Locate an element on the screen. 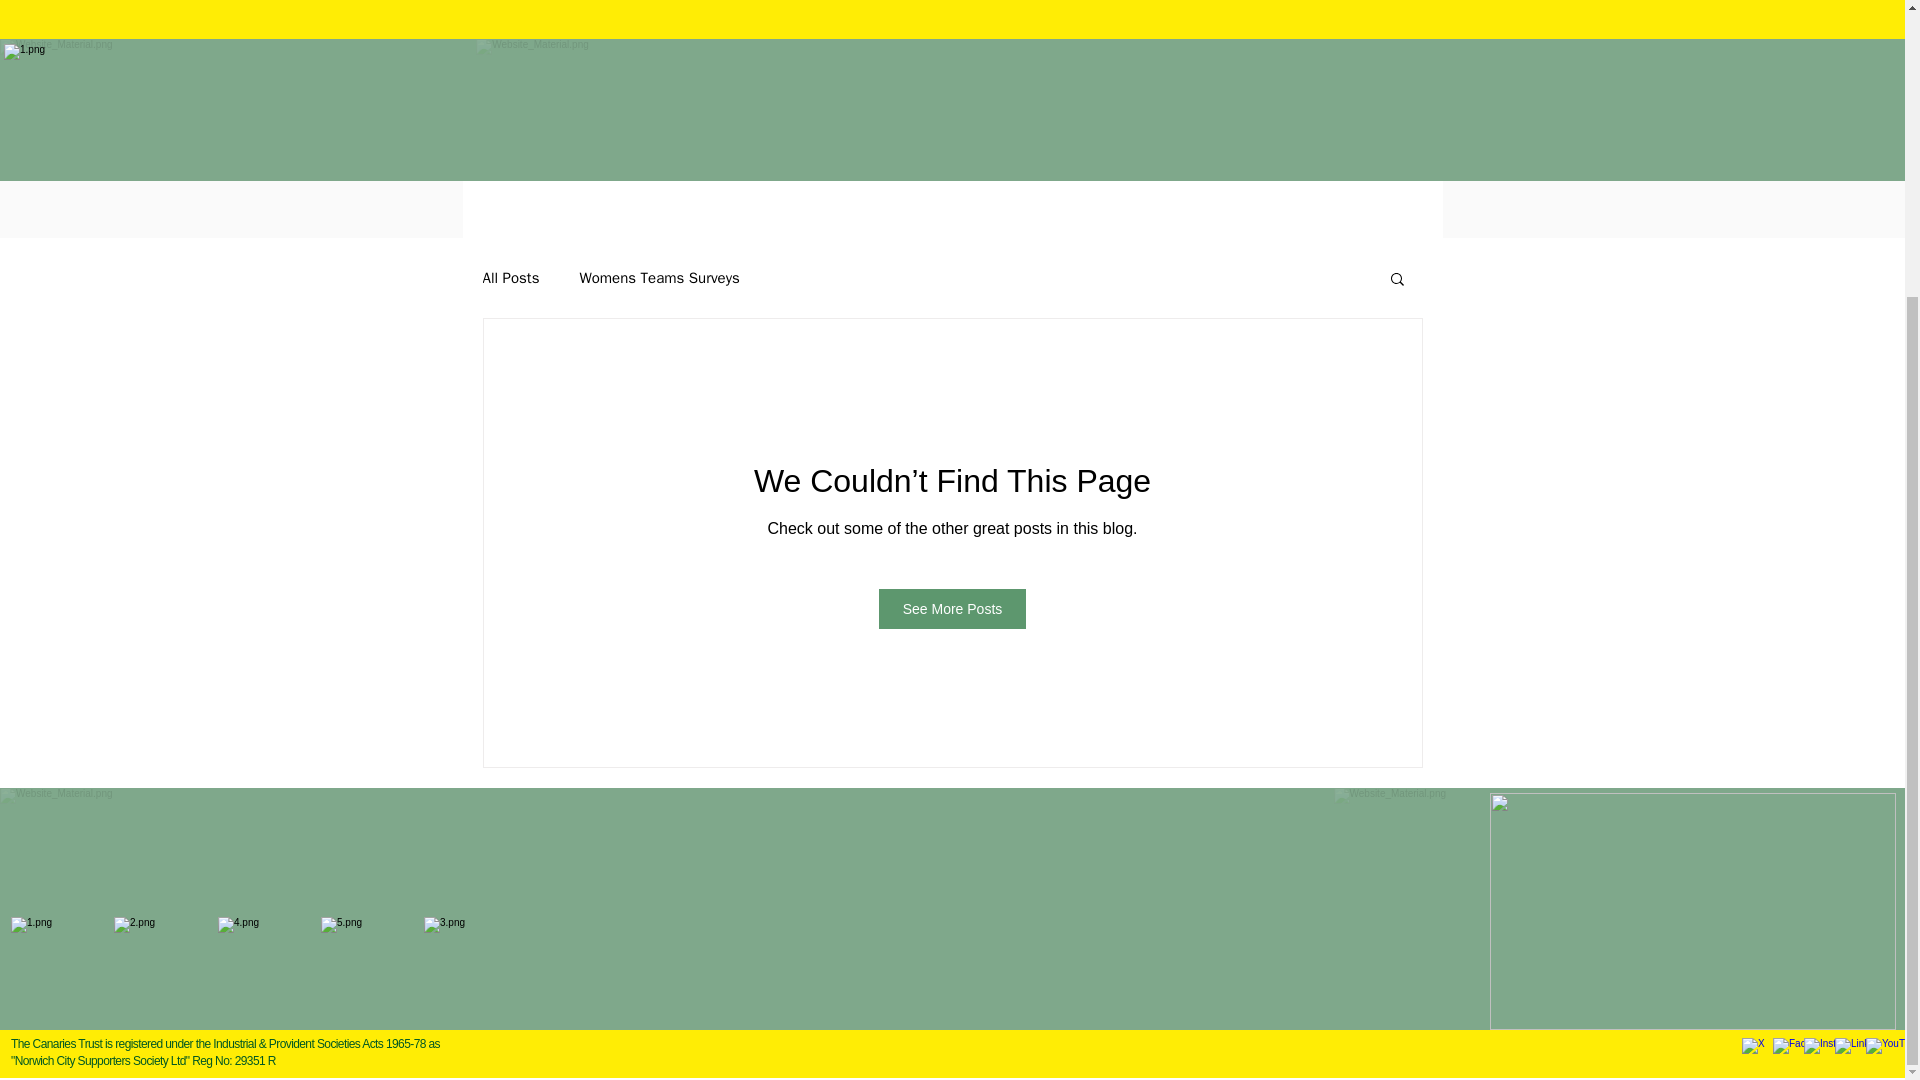  Womens Teams Surveys is located at coordinates (659, 277).